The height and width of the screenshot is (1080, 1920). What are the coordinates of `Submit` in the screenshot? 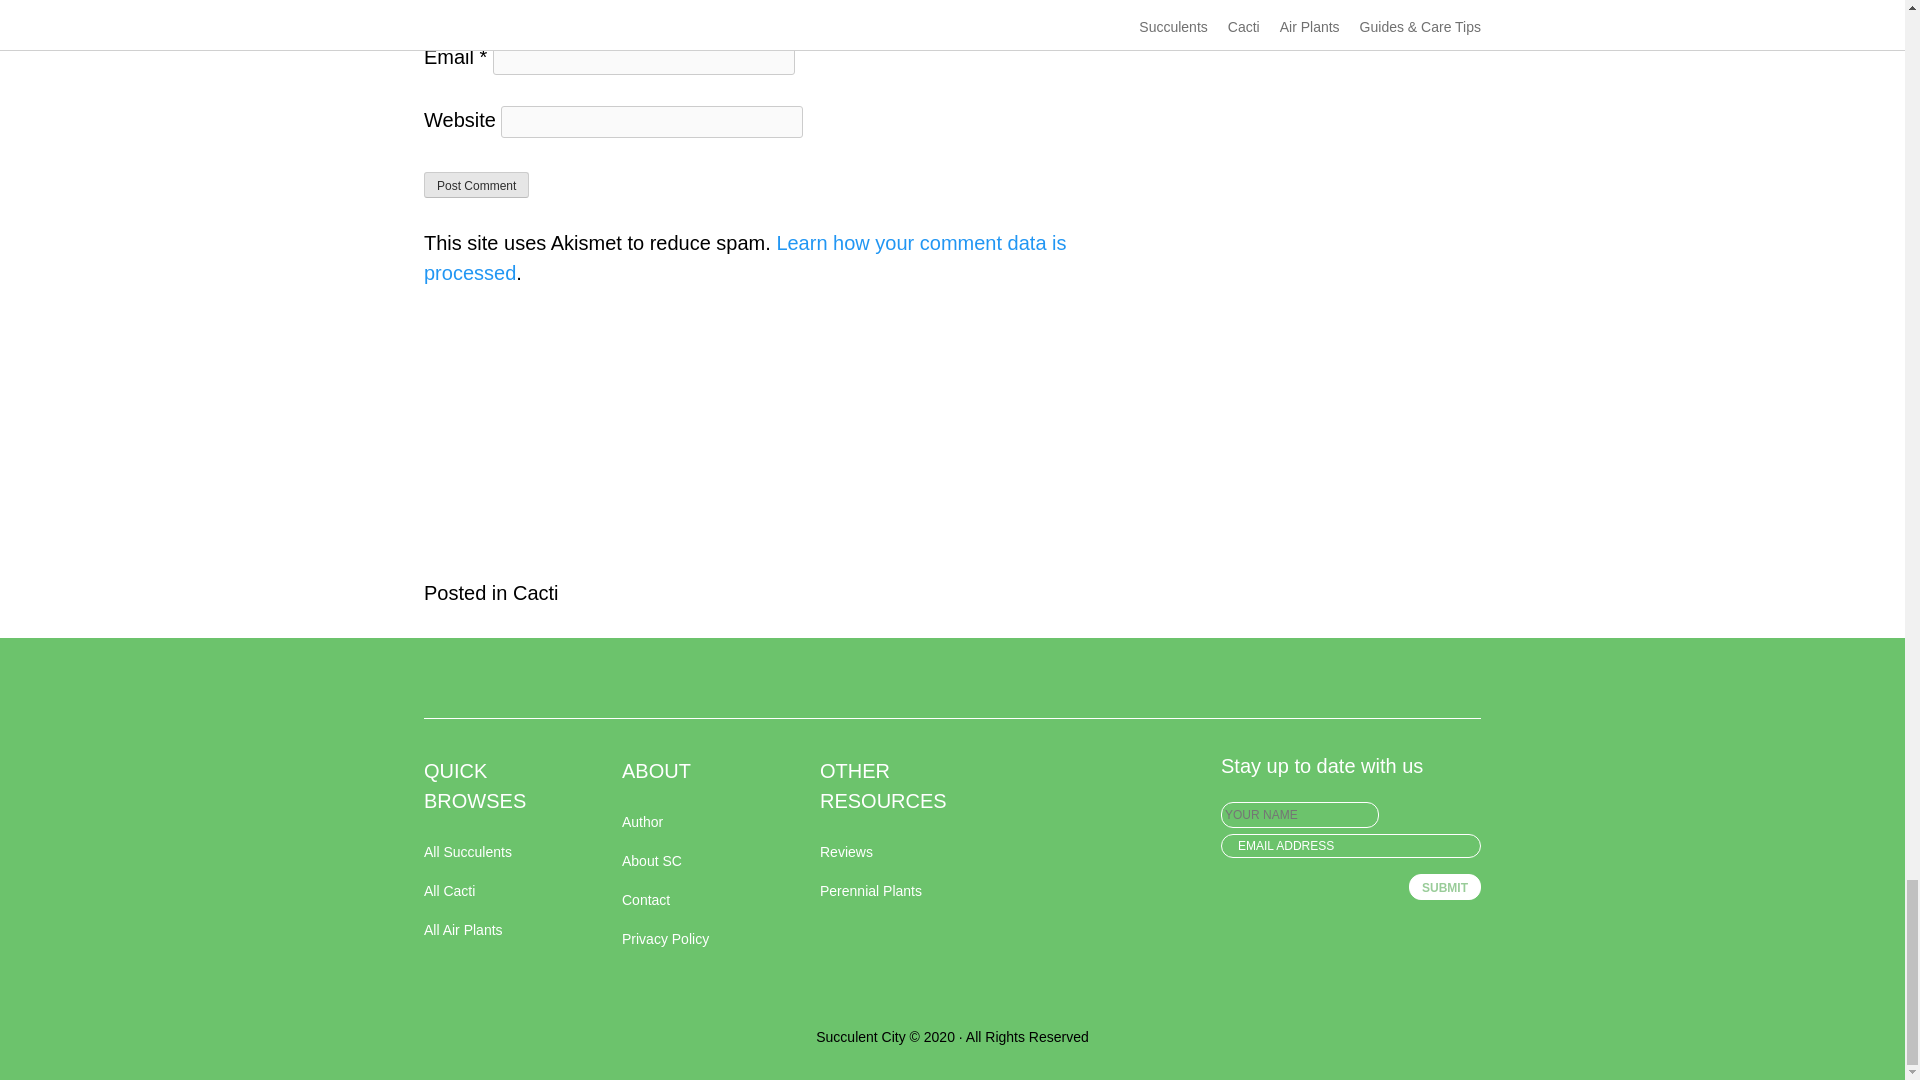 It's located at (1444, 886).